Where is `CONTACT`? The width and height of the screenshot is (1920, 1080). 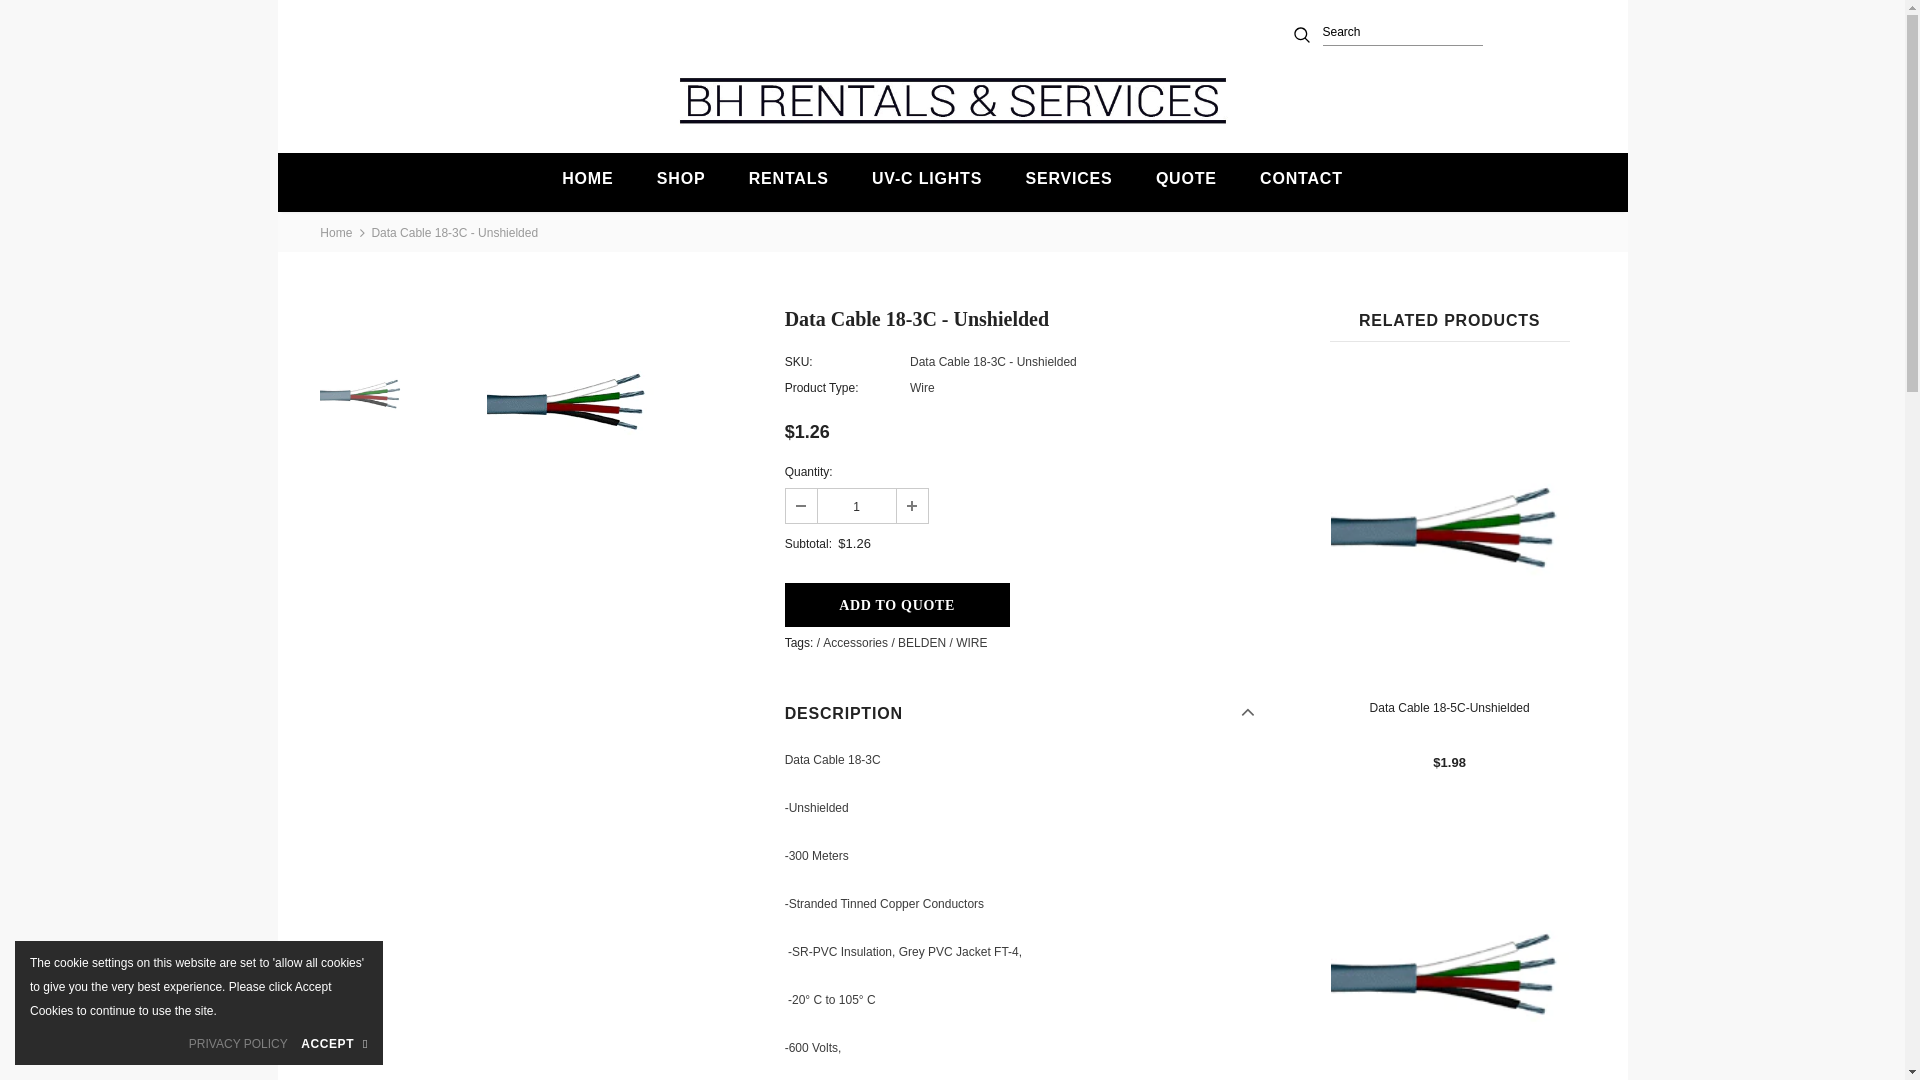 CONTACT is located at coordinates (1302, 182).